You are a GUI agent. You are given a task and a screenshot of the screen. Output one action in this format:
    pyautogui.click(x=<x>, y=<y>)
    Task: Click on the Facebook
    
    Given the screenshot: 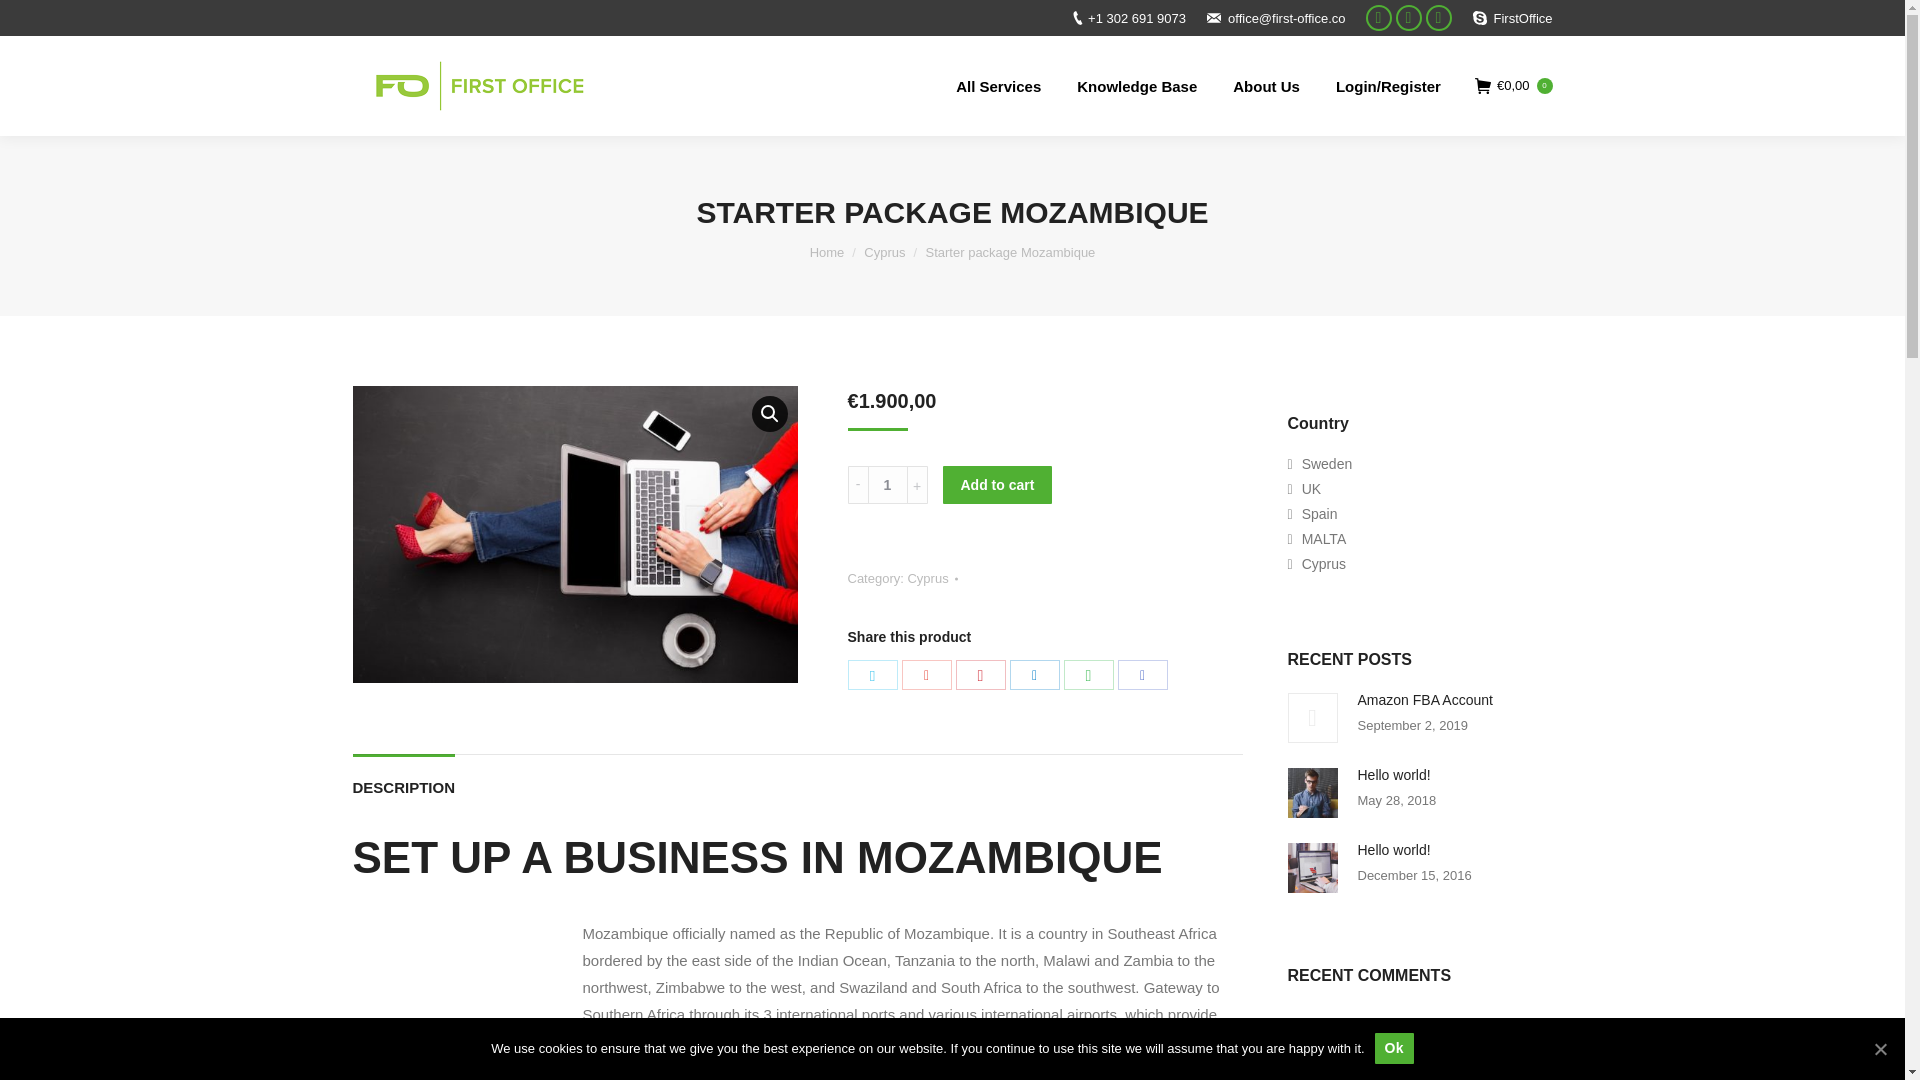 What is the action you would take?
    pyautogui.click(x=1142, y=674)
    